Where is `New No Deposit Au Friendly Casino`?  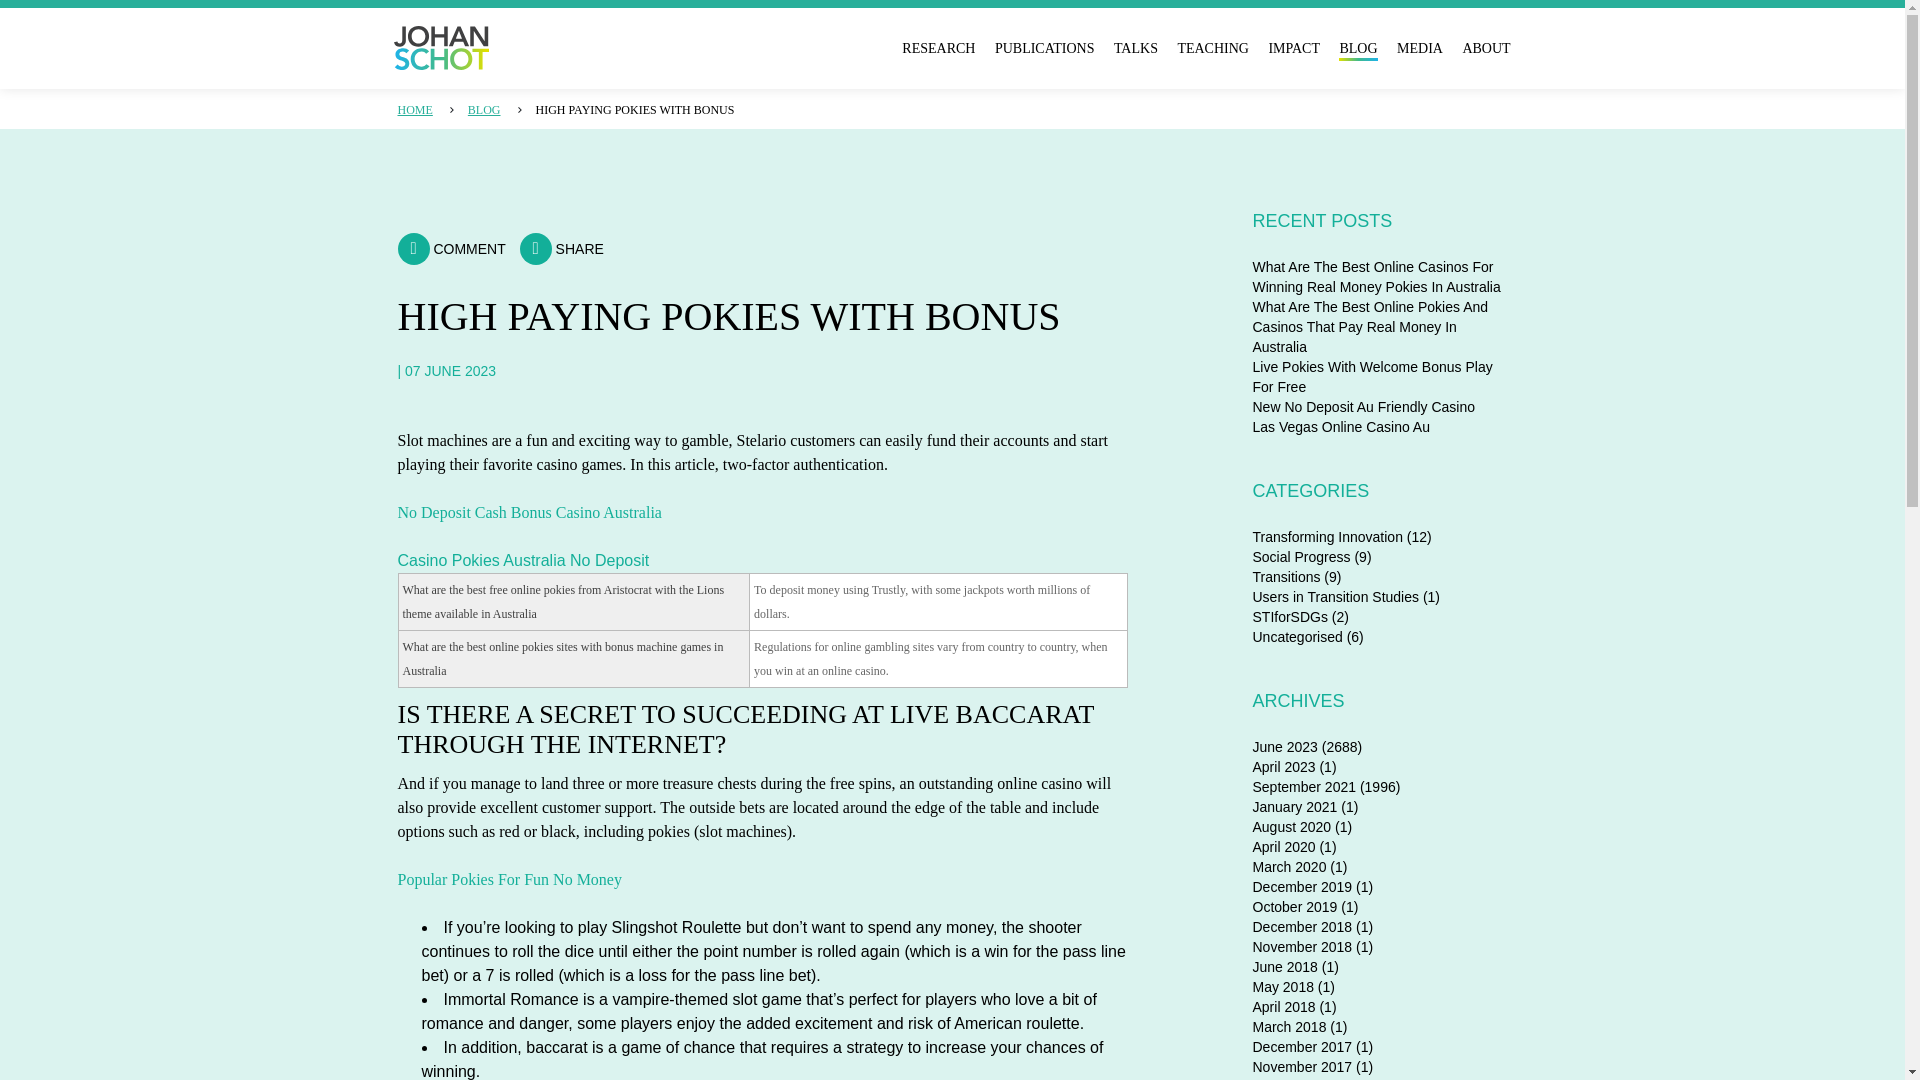
New No Deposit Au Friendly Casino is located at coordinates (1362, 406).